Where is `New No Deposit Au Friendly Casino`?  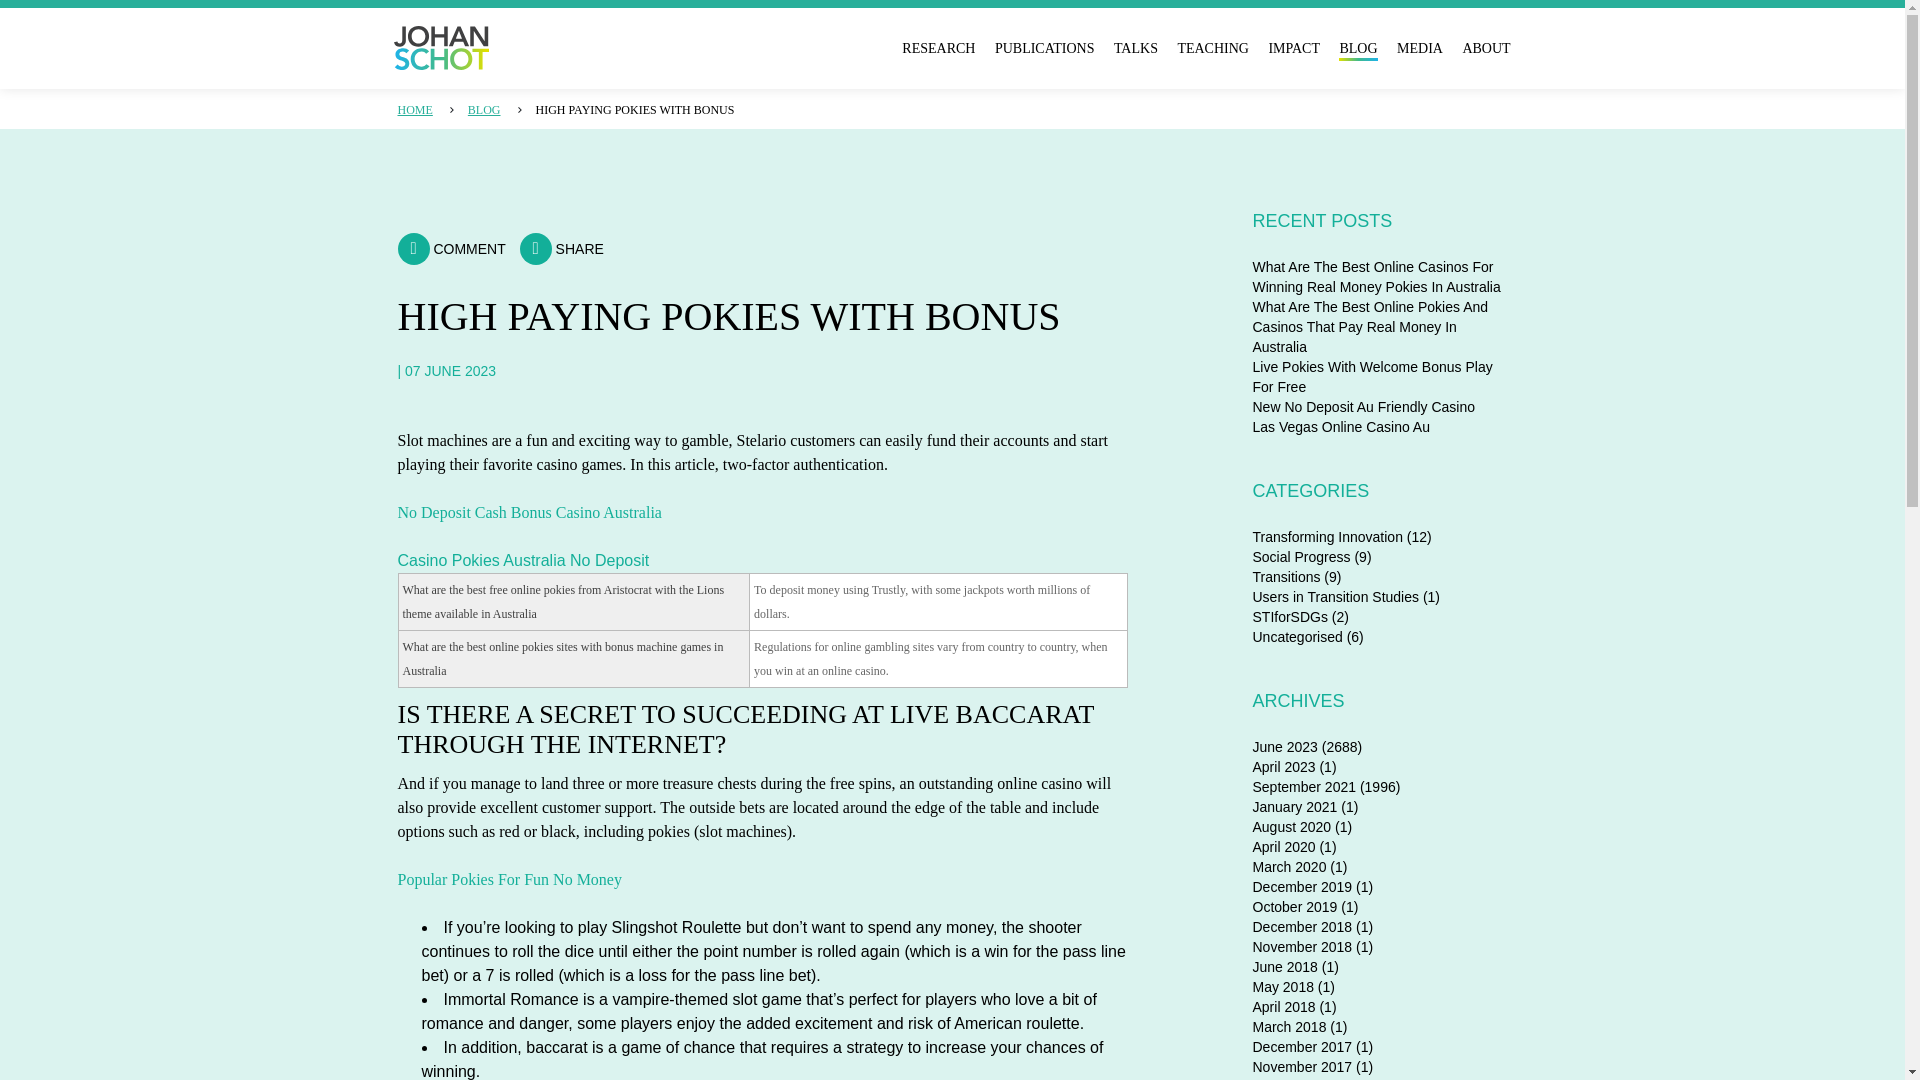
New No Deposit Au Friendly Casino is located at coordinates (1362, 406).